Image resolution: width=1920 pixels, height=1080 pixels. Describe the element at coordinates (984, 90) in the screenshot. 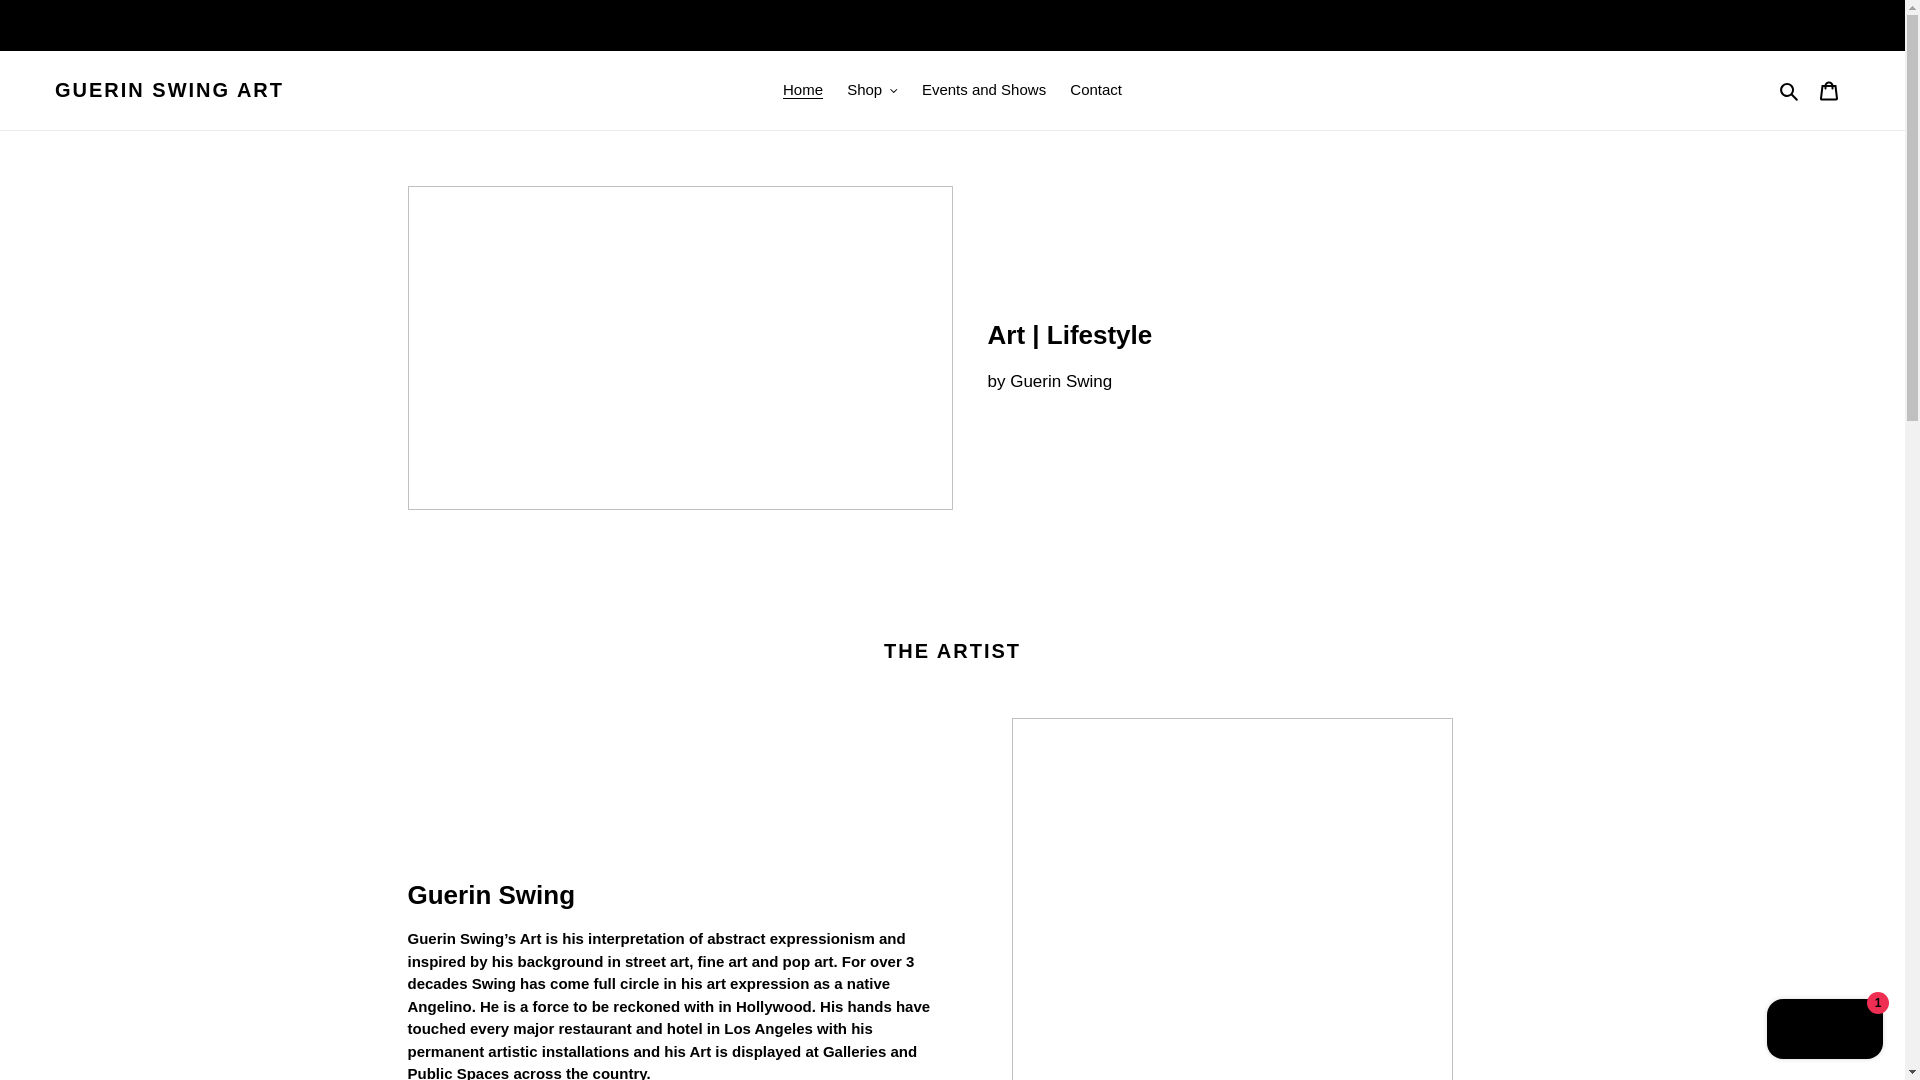

I see `Events and Shows` at that location.